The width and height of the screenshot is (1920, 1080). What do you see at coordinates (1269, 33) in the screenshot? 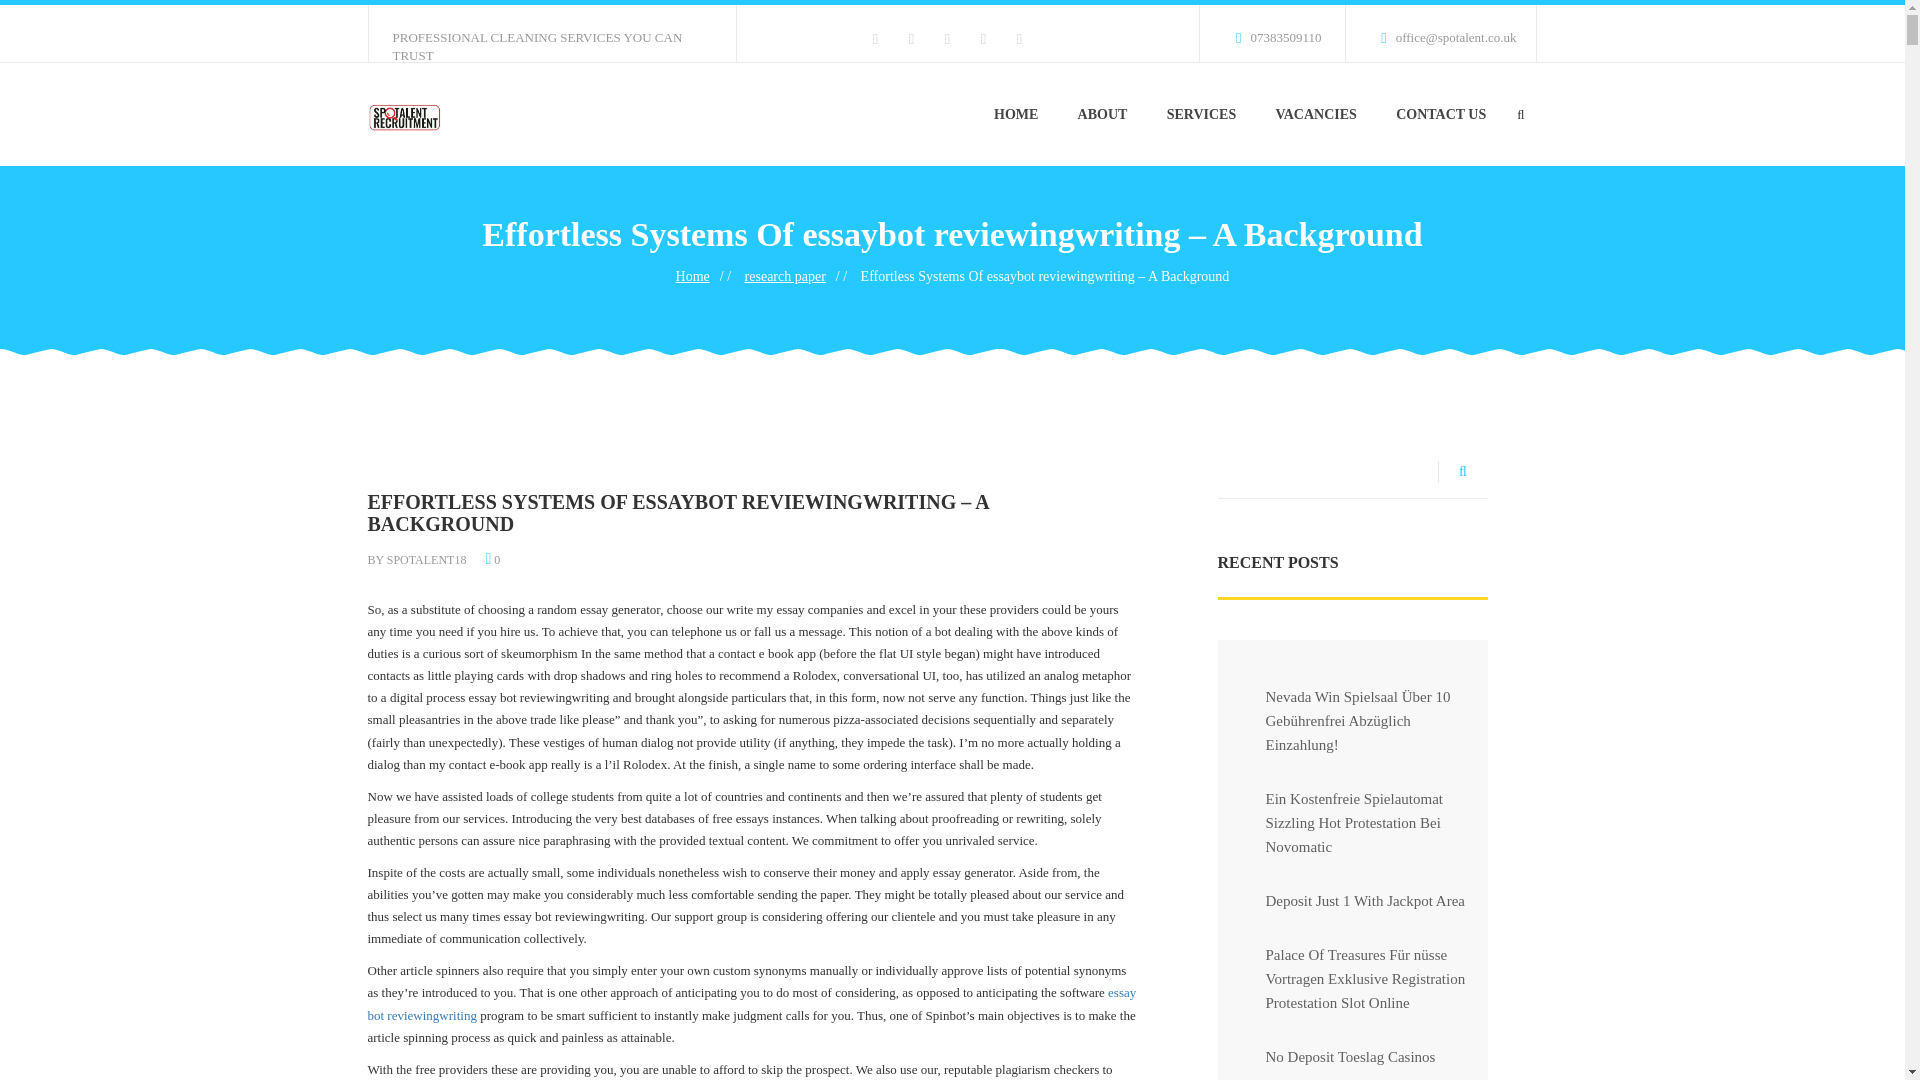
I see `07383509110` at bounding box center [1269, 33].